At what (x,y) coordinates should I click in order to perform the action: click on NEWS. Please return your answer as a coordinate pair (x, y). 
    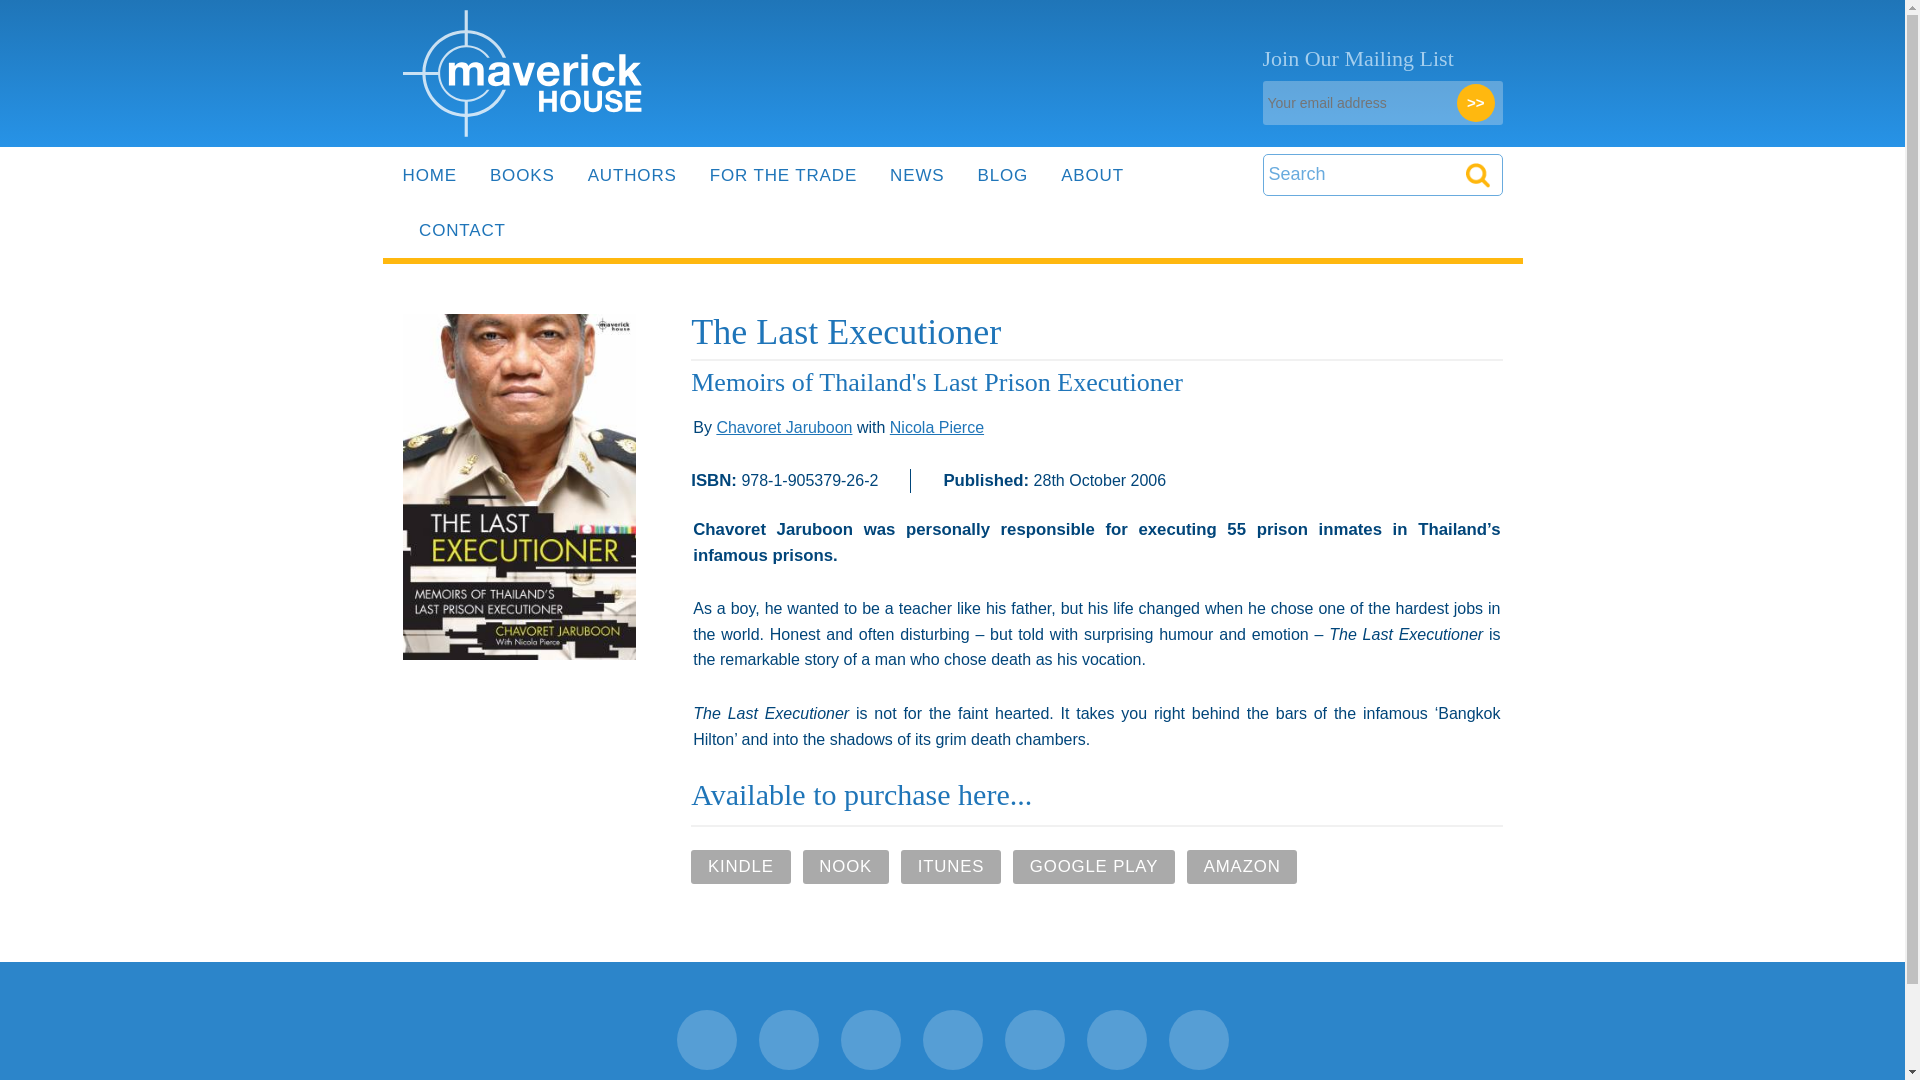
    Looking at the image, I should click on (917, 175).